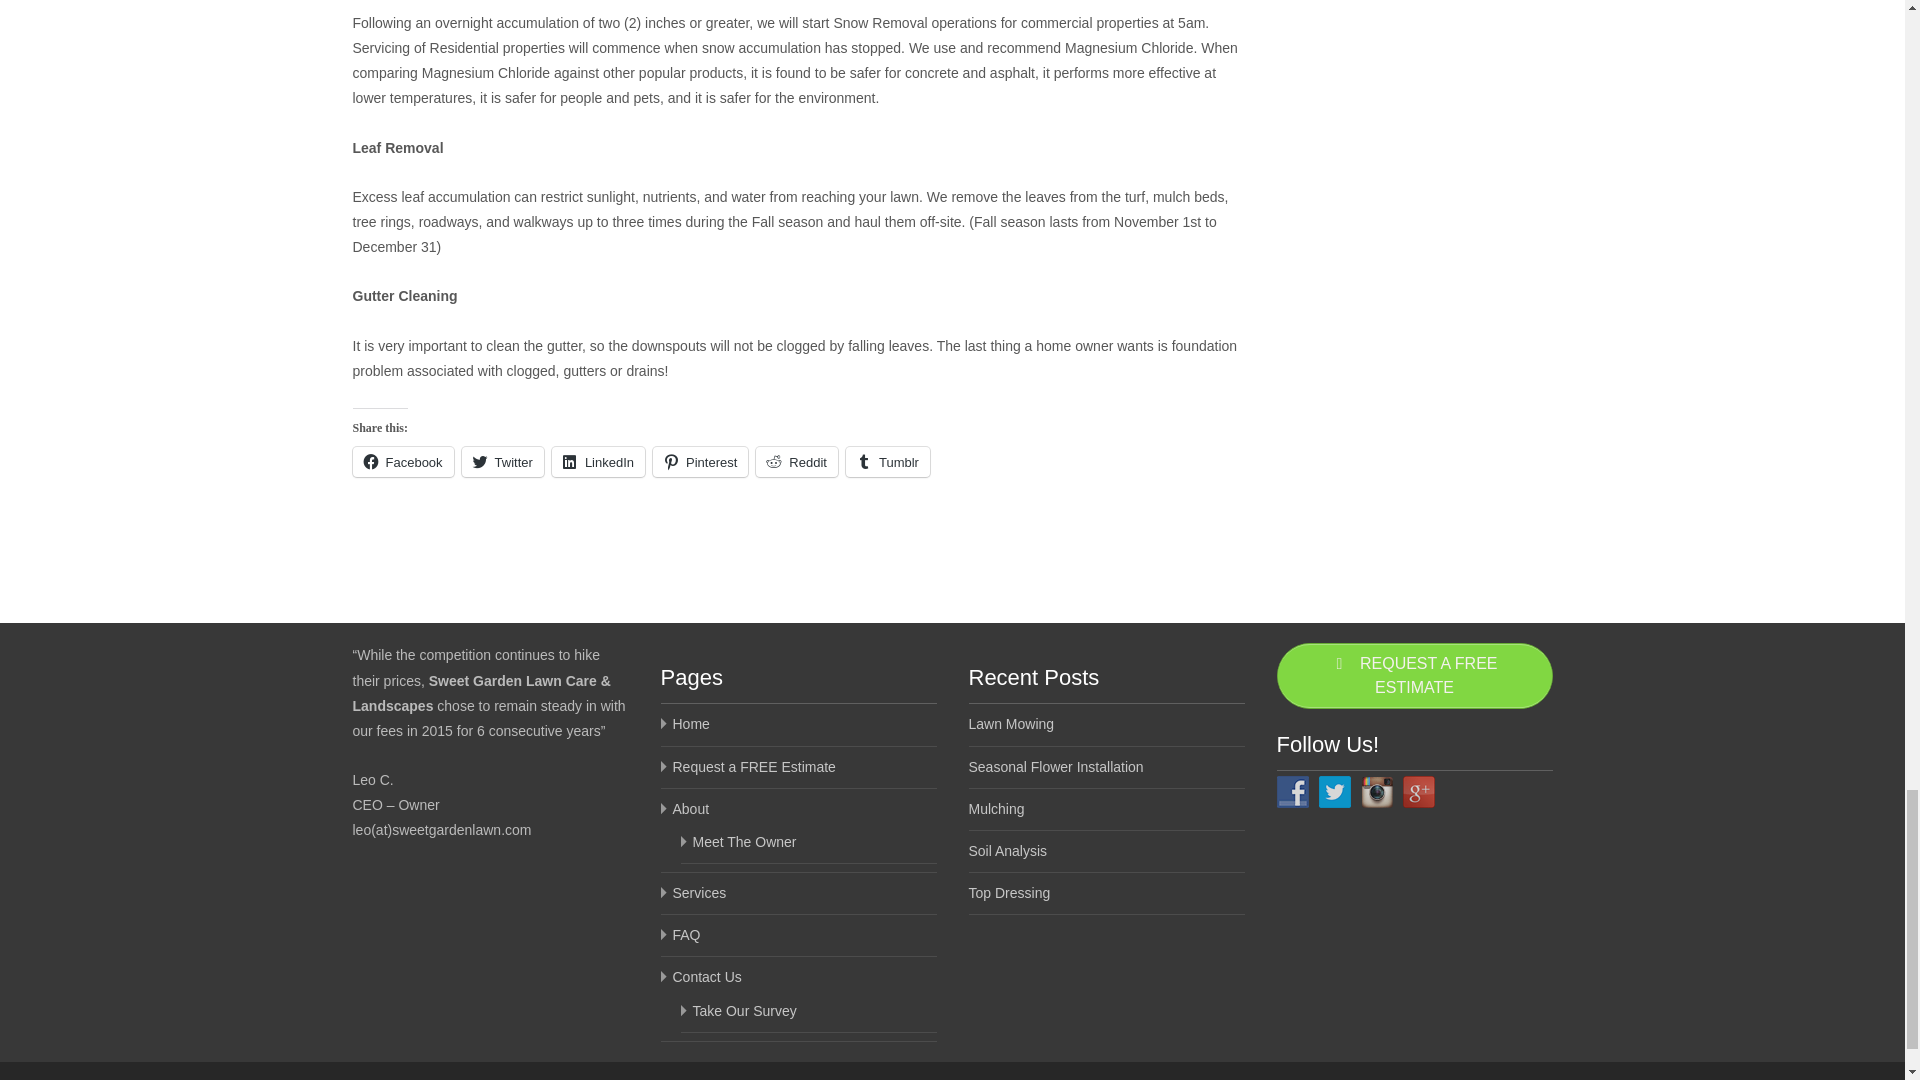  I want to click on Reddit, so click(796, 462).